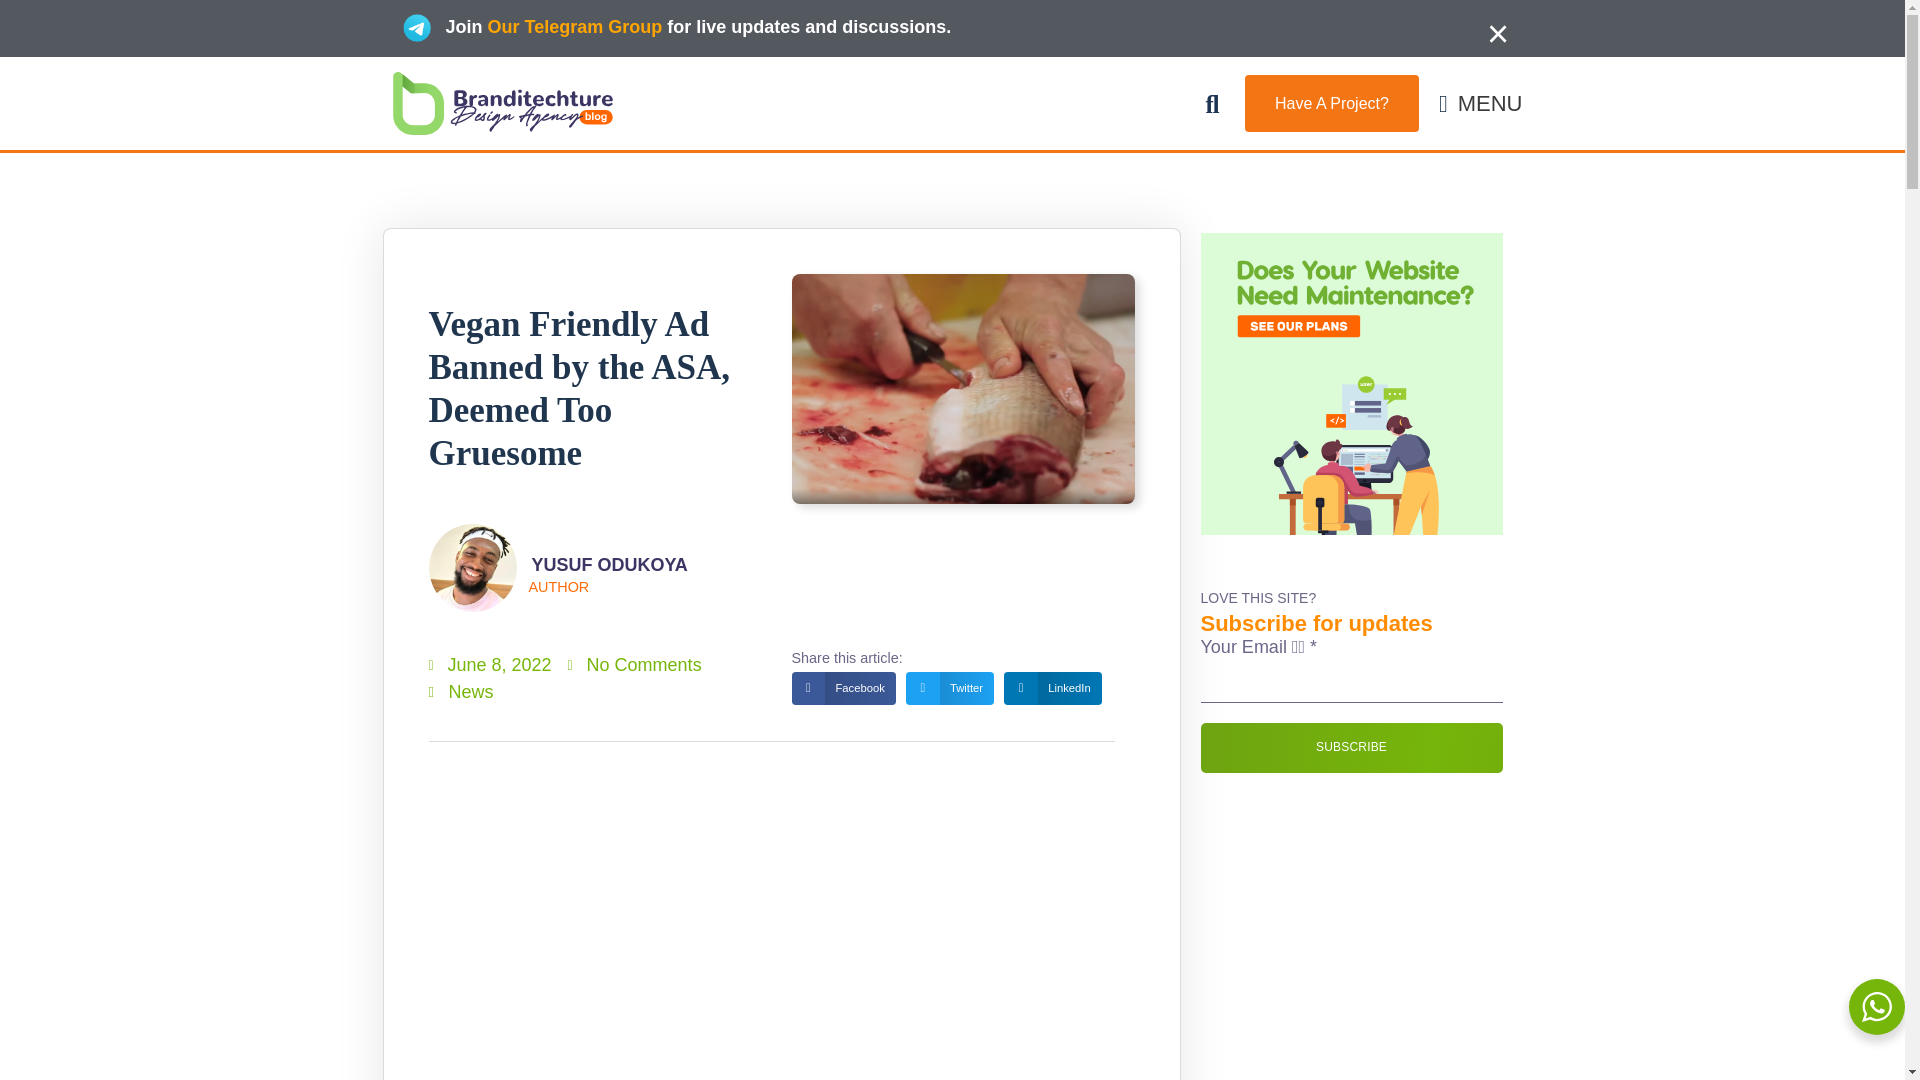  What do you see at coordinates (651, 564) in the screenshot?
I see `YUSUF ODUKOYA` at bounding box center [651, 564].